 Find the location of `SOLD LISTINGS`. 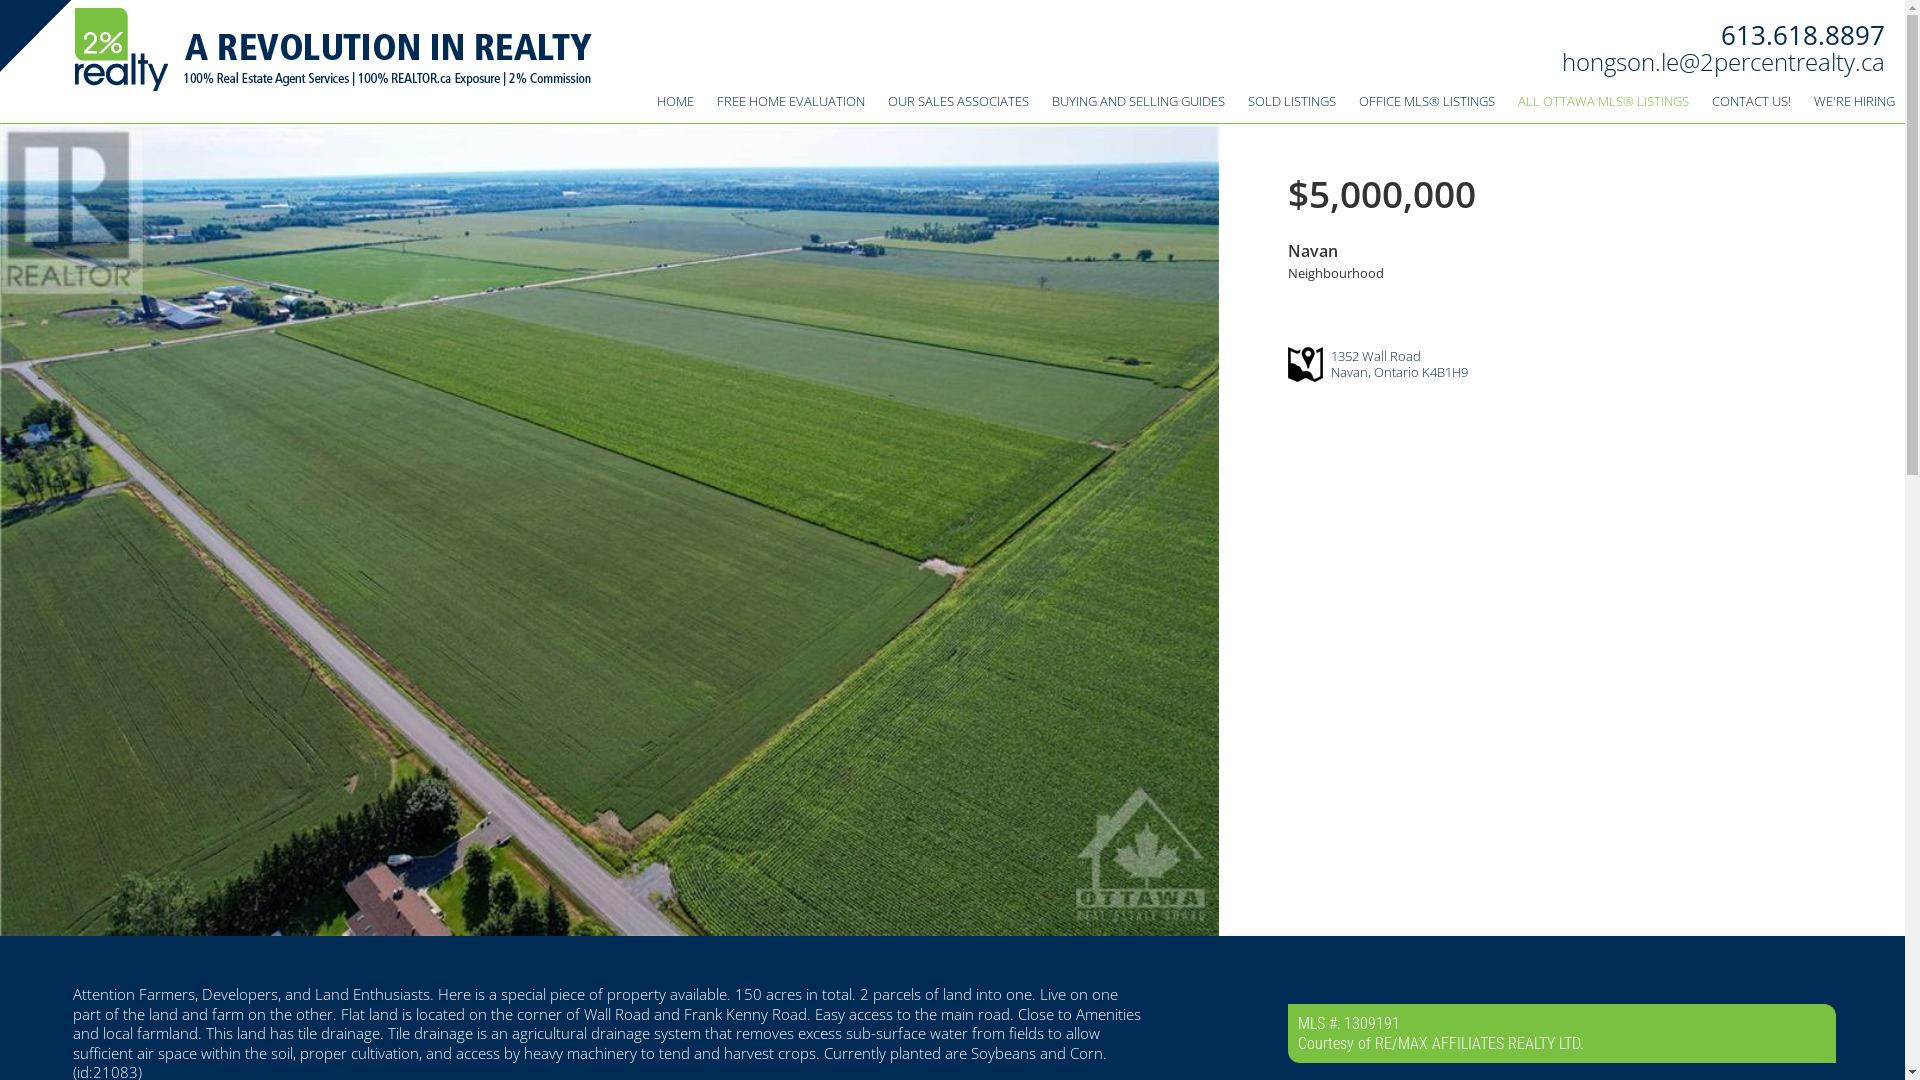

SOLD LISTINGS is located at coordinates (1292, 102).